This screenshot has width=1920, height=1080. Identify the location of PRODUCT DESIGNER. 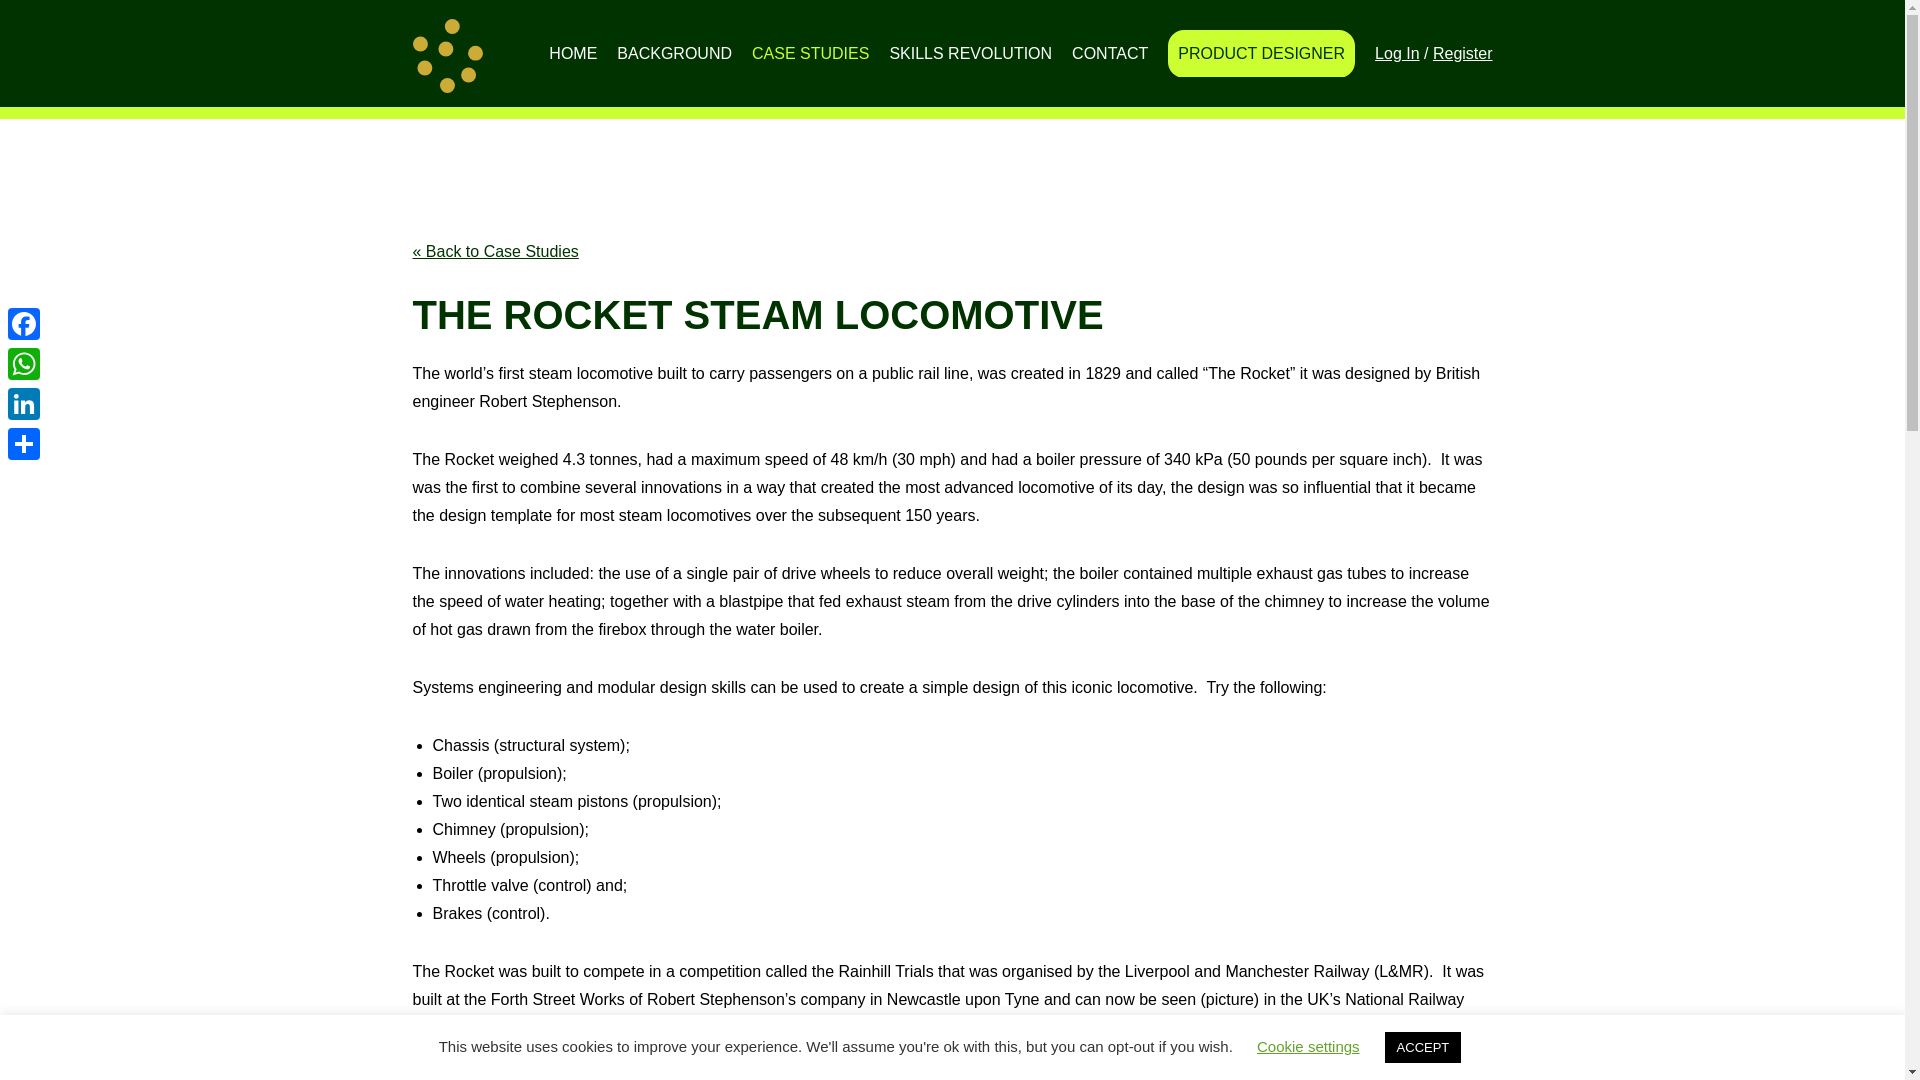
(1261, 54).